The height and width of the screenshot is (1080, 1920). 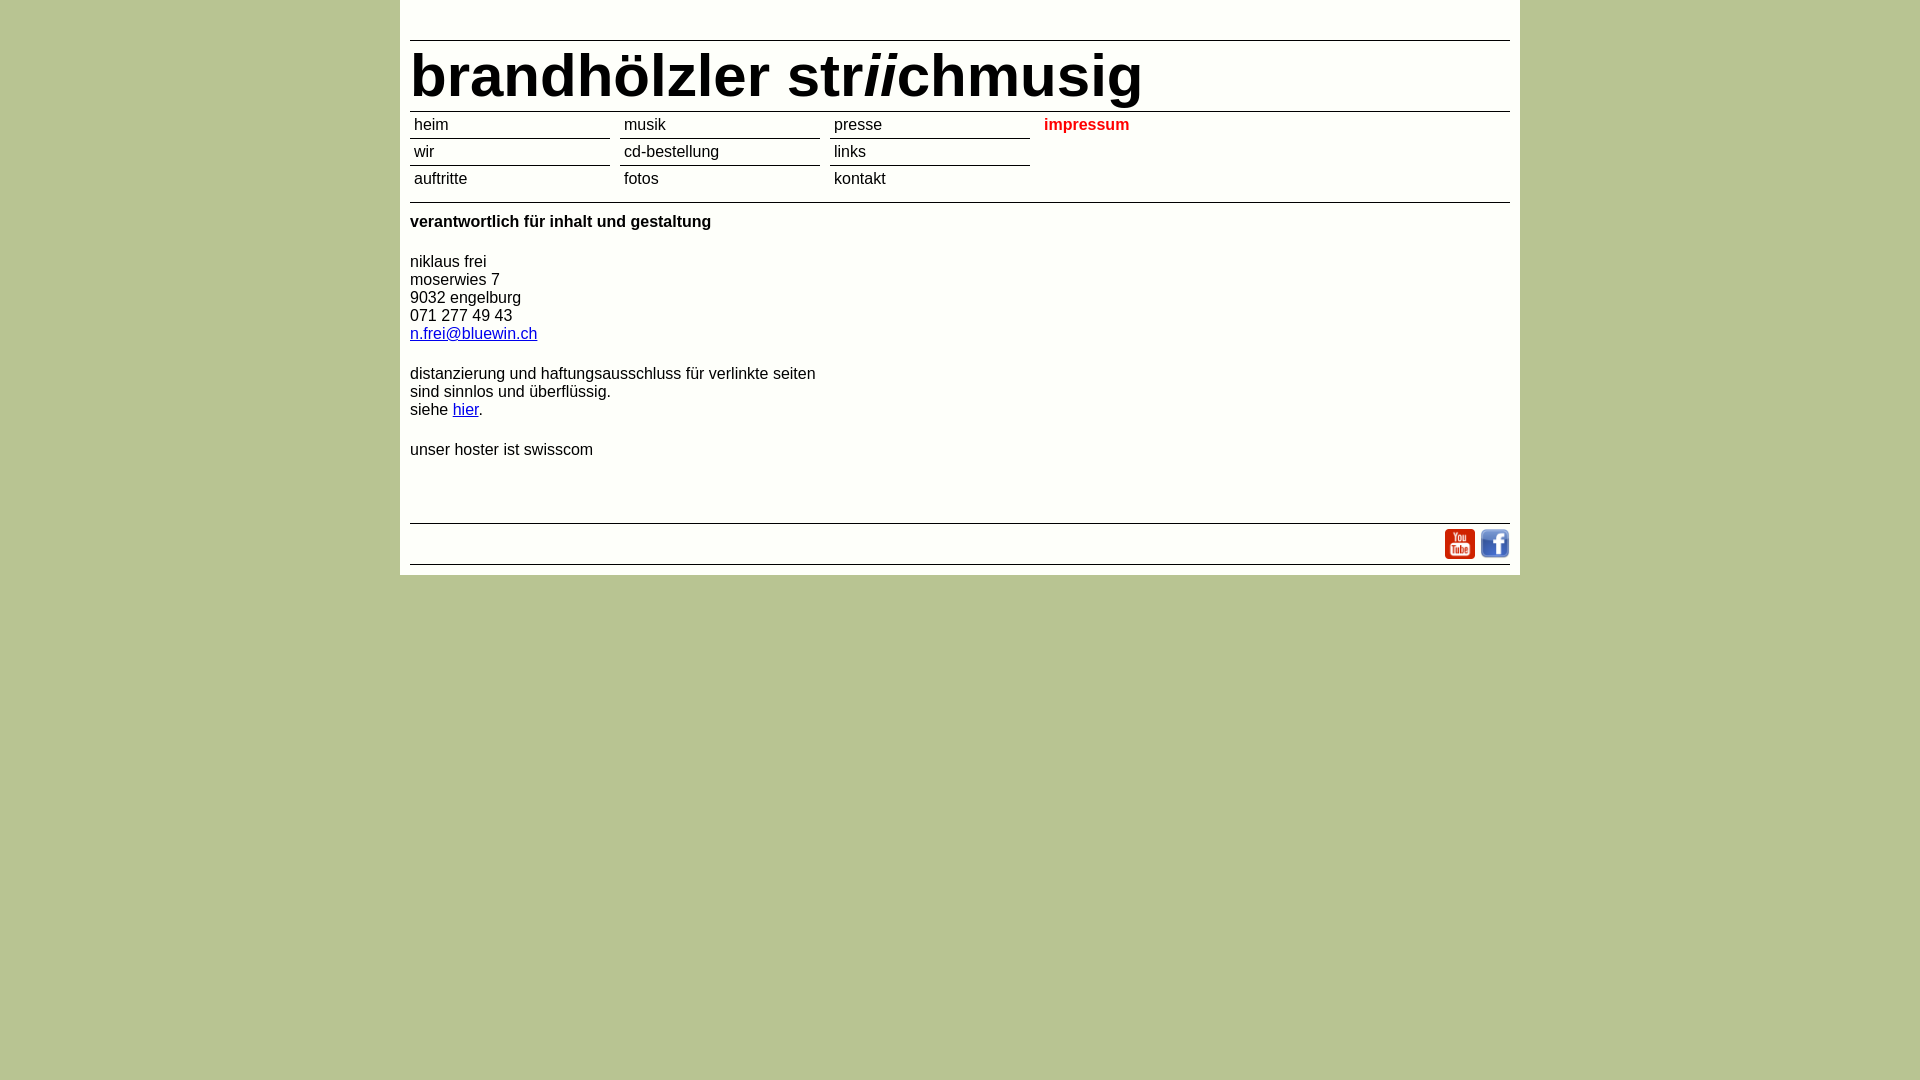 I want to click on impressum, so click(x=1086, y=124).